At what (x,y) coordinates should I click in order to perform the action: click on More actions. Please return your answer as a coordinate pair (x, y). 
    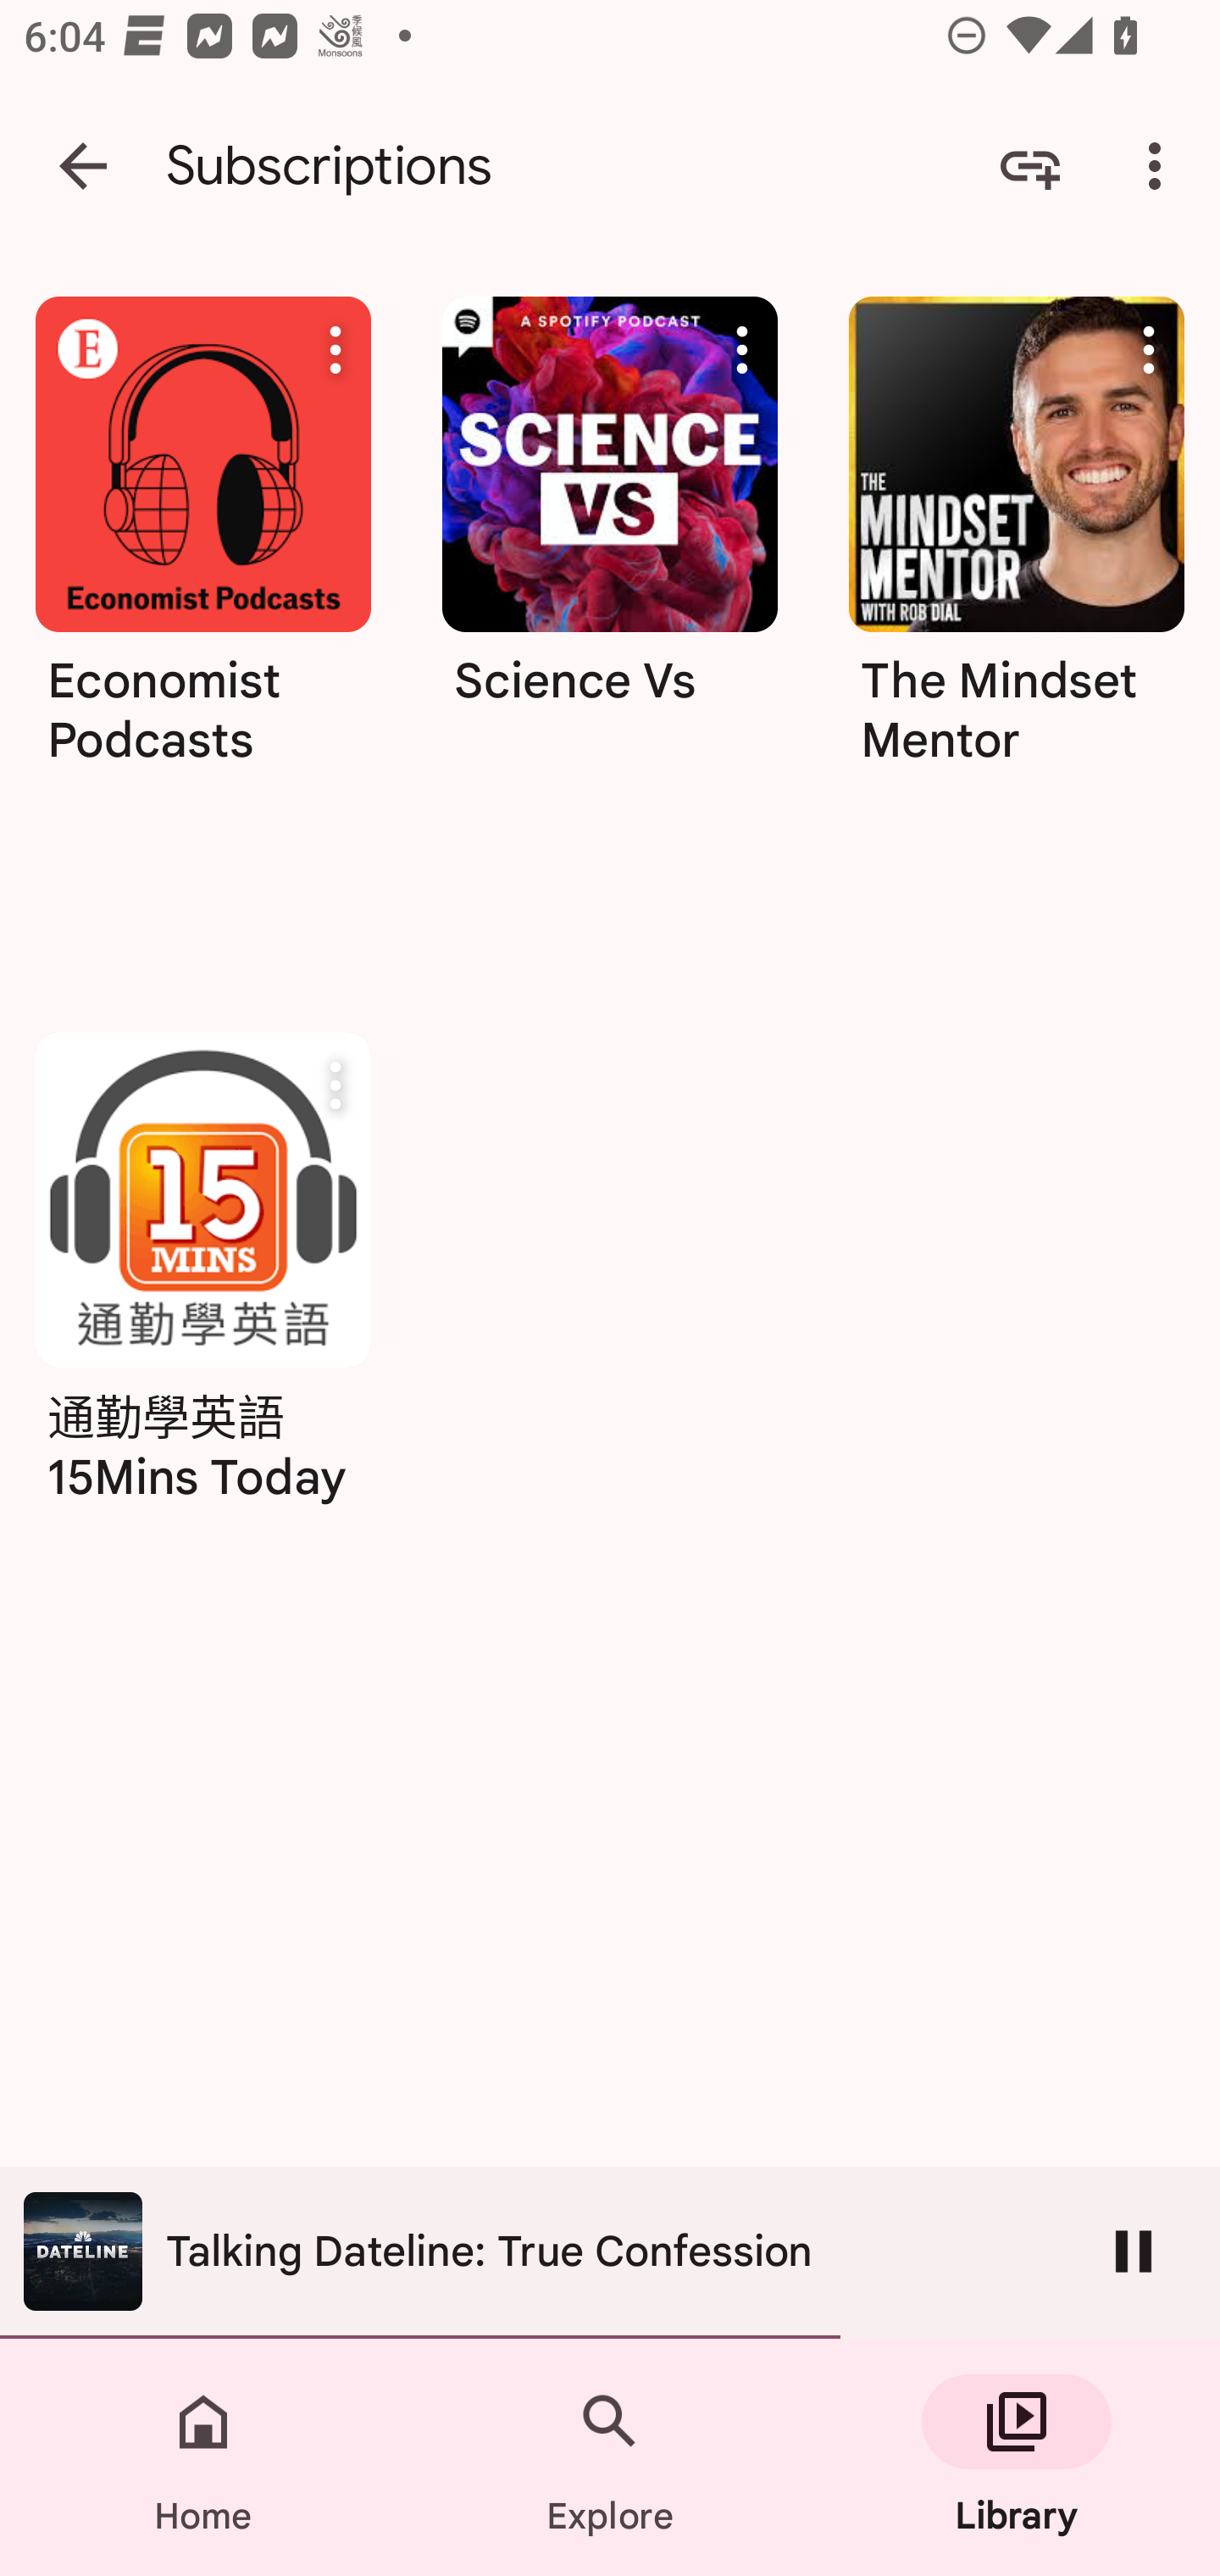
    Looking at the image, I should click on (742, 350).